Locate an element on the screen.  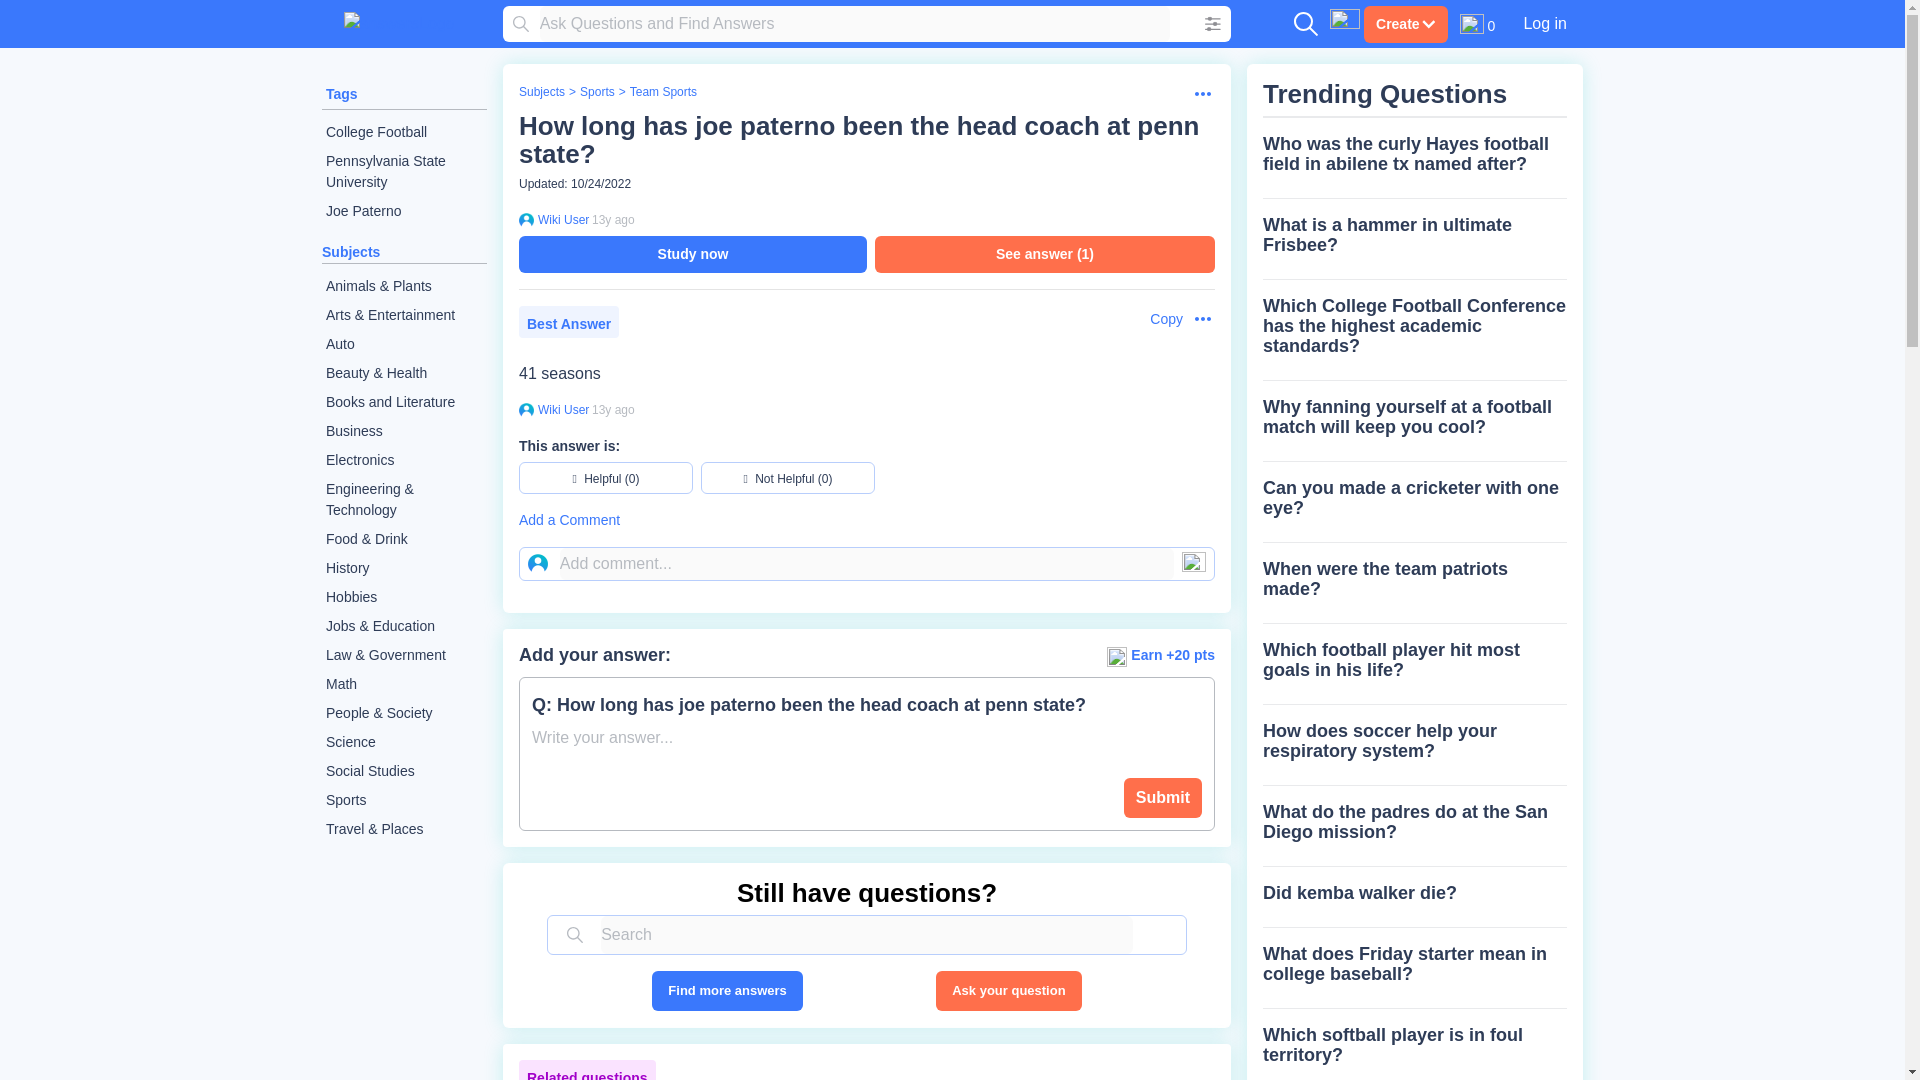
Copy is located at coordinates (1156, 319).